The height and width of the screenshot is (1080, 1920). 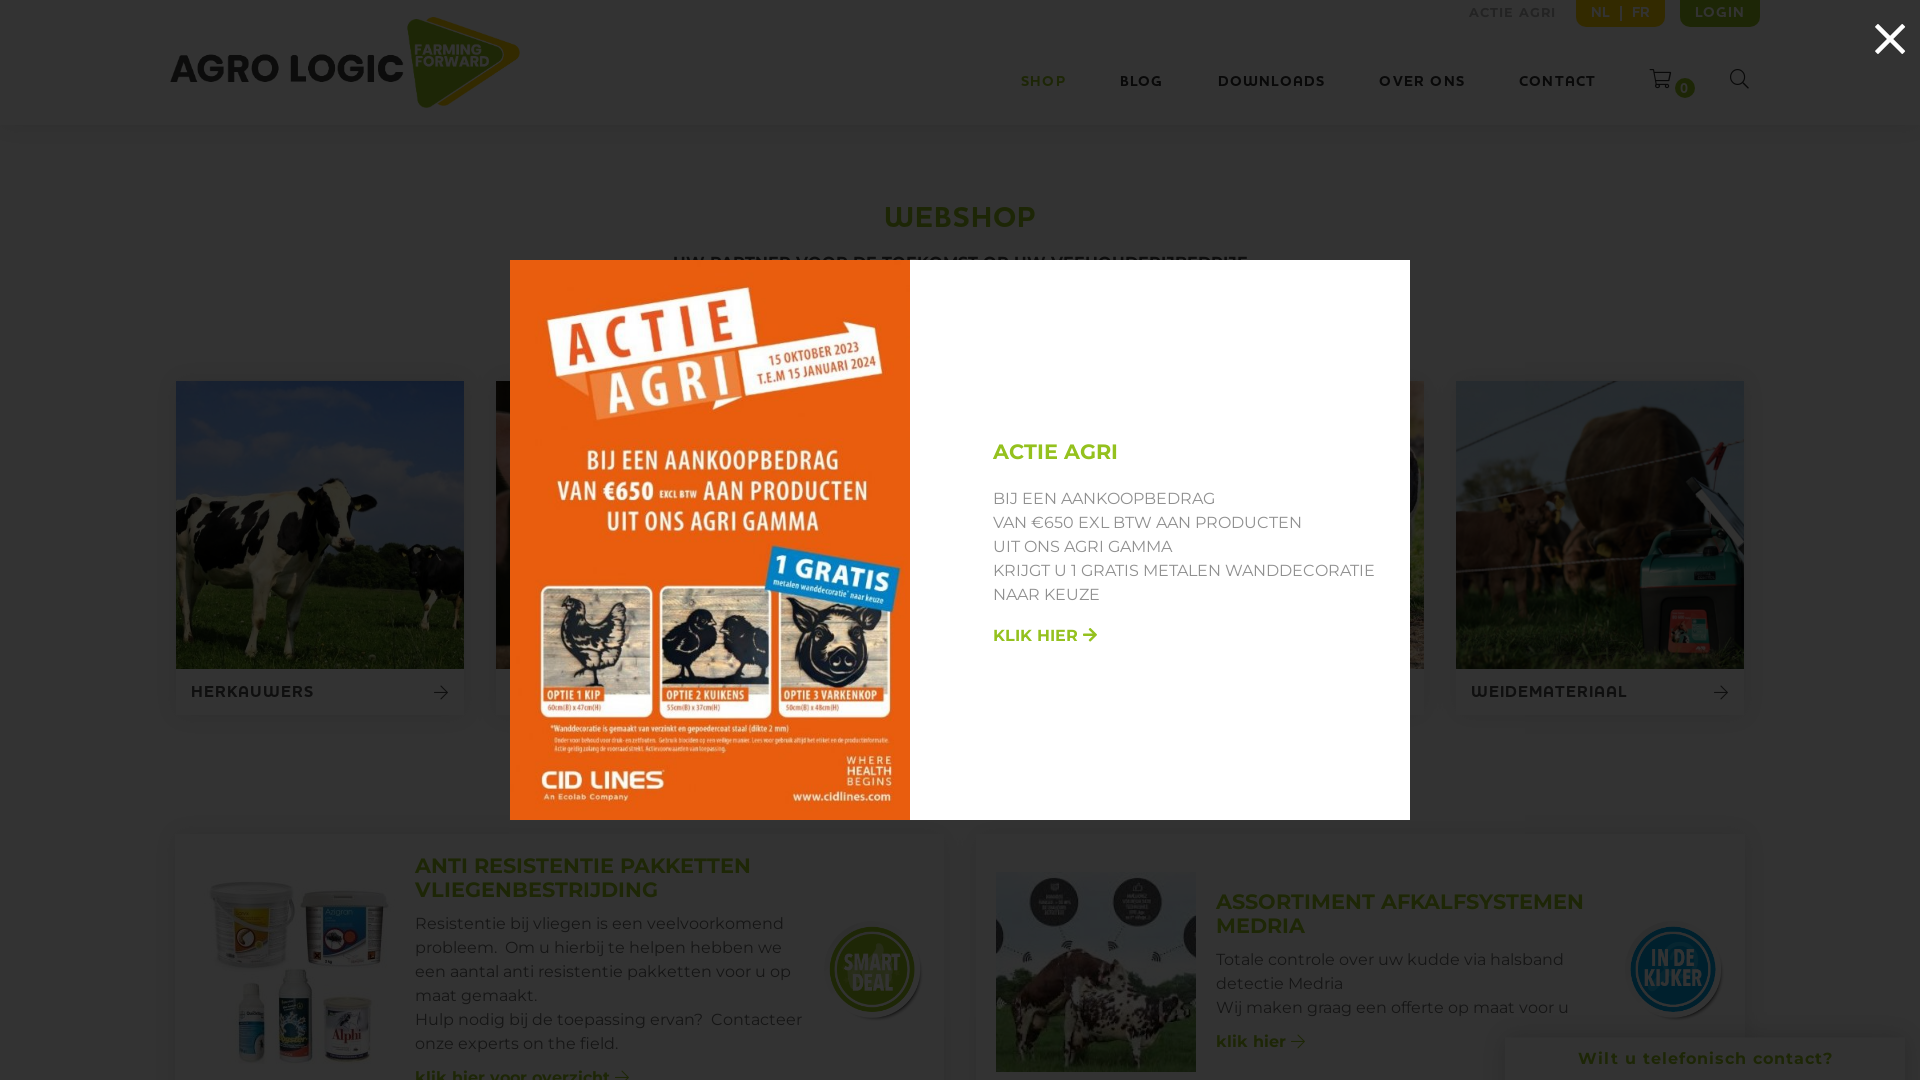 I want to click on CONTACT, so click(x=1558, y=82).